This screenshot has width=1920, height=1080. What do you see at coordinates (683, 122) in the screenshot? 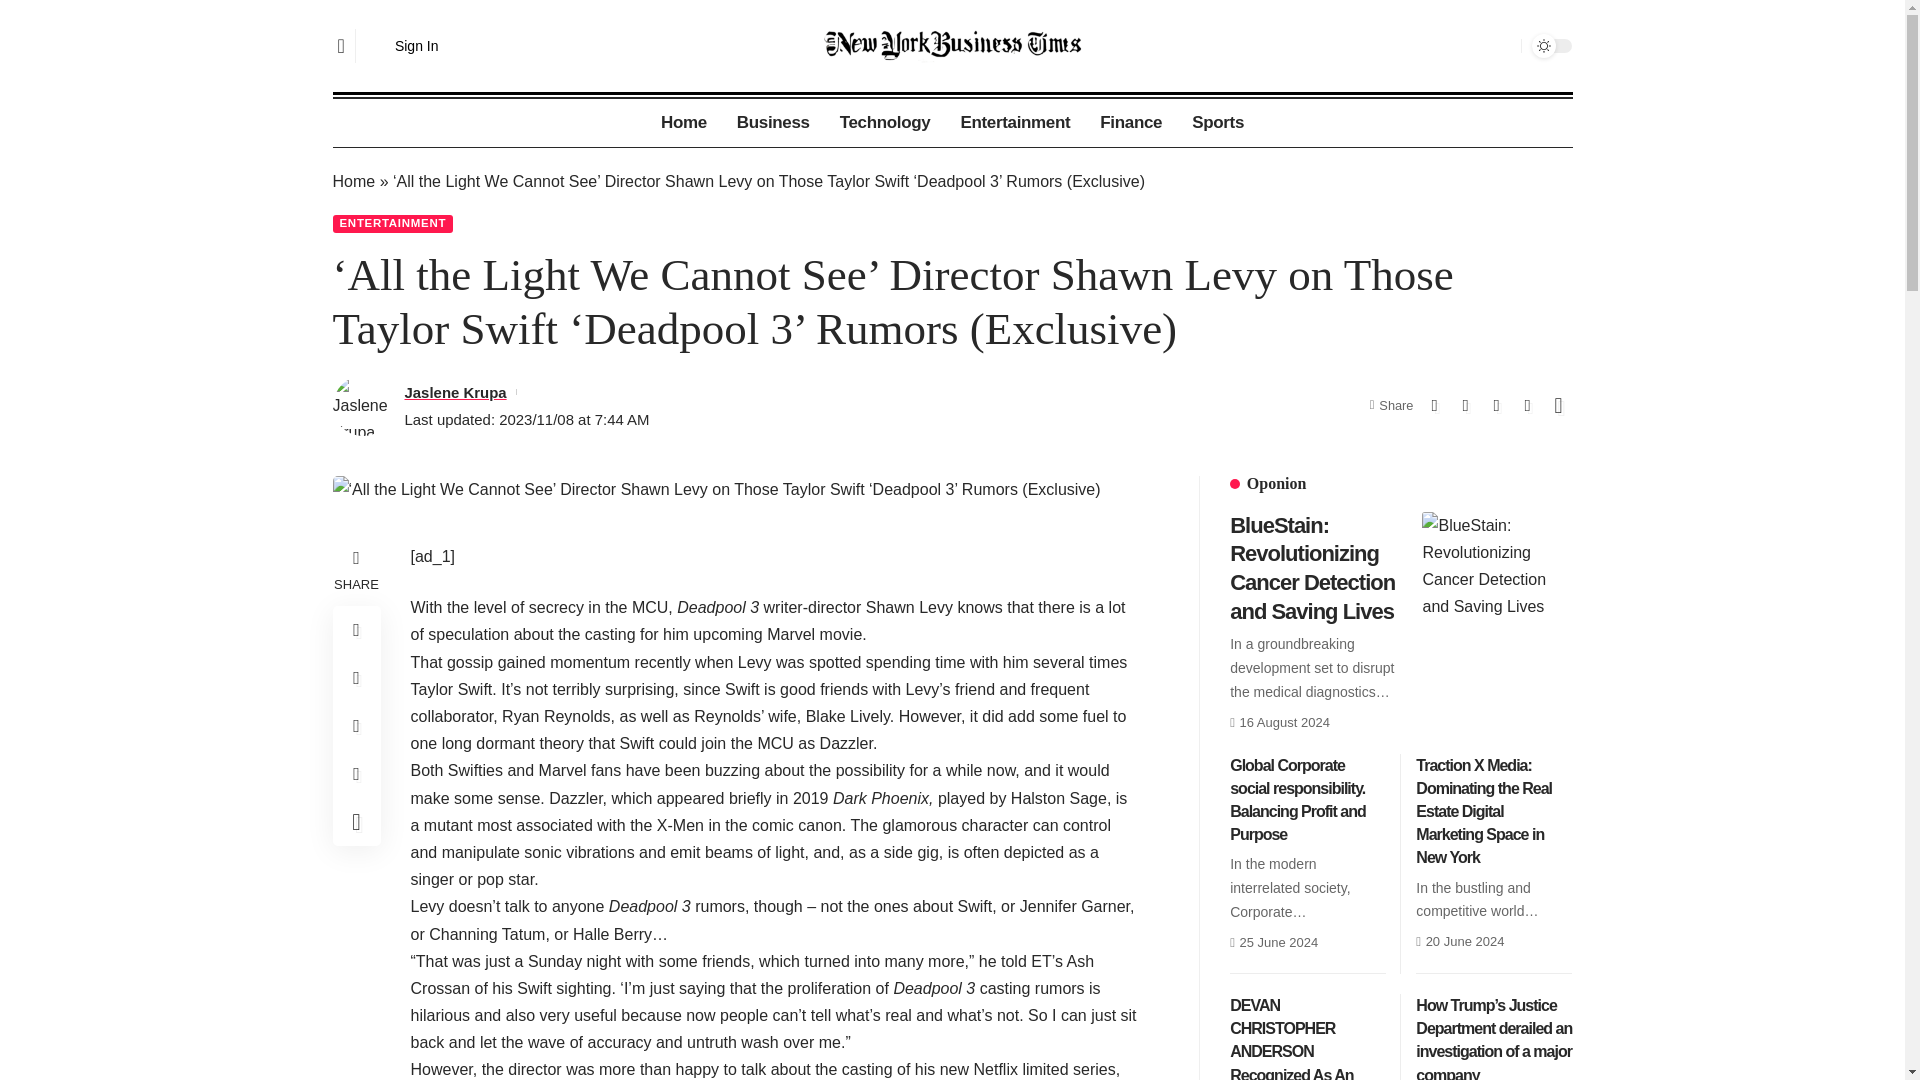
I see `Home` at bounding box center [683, 122].